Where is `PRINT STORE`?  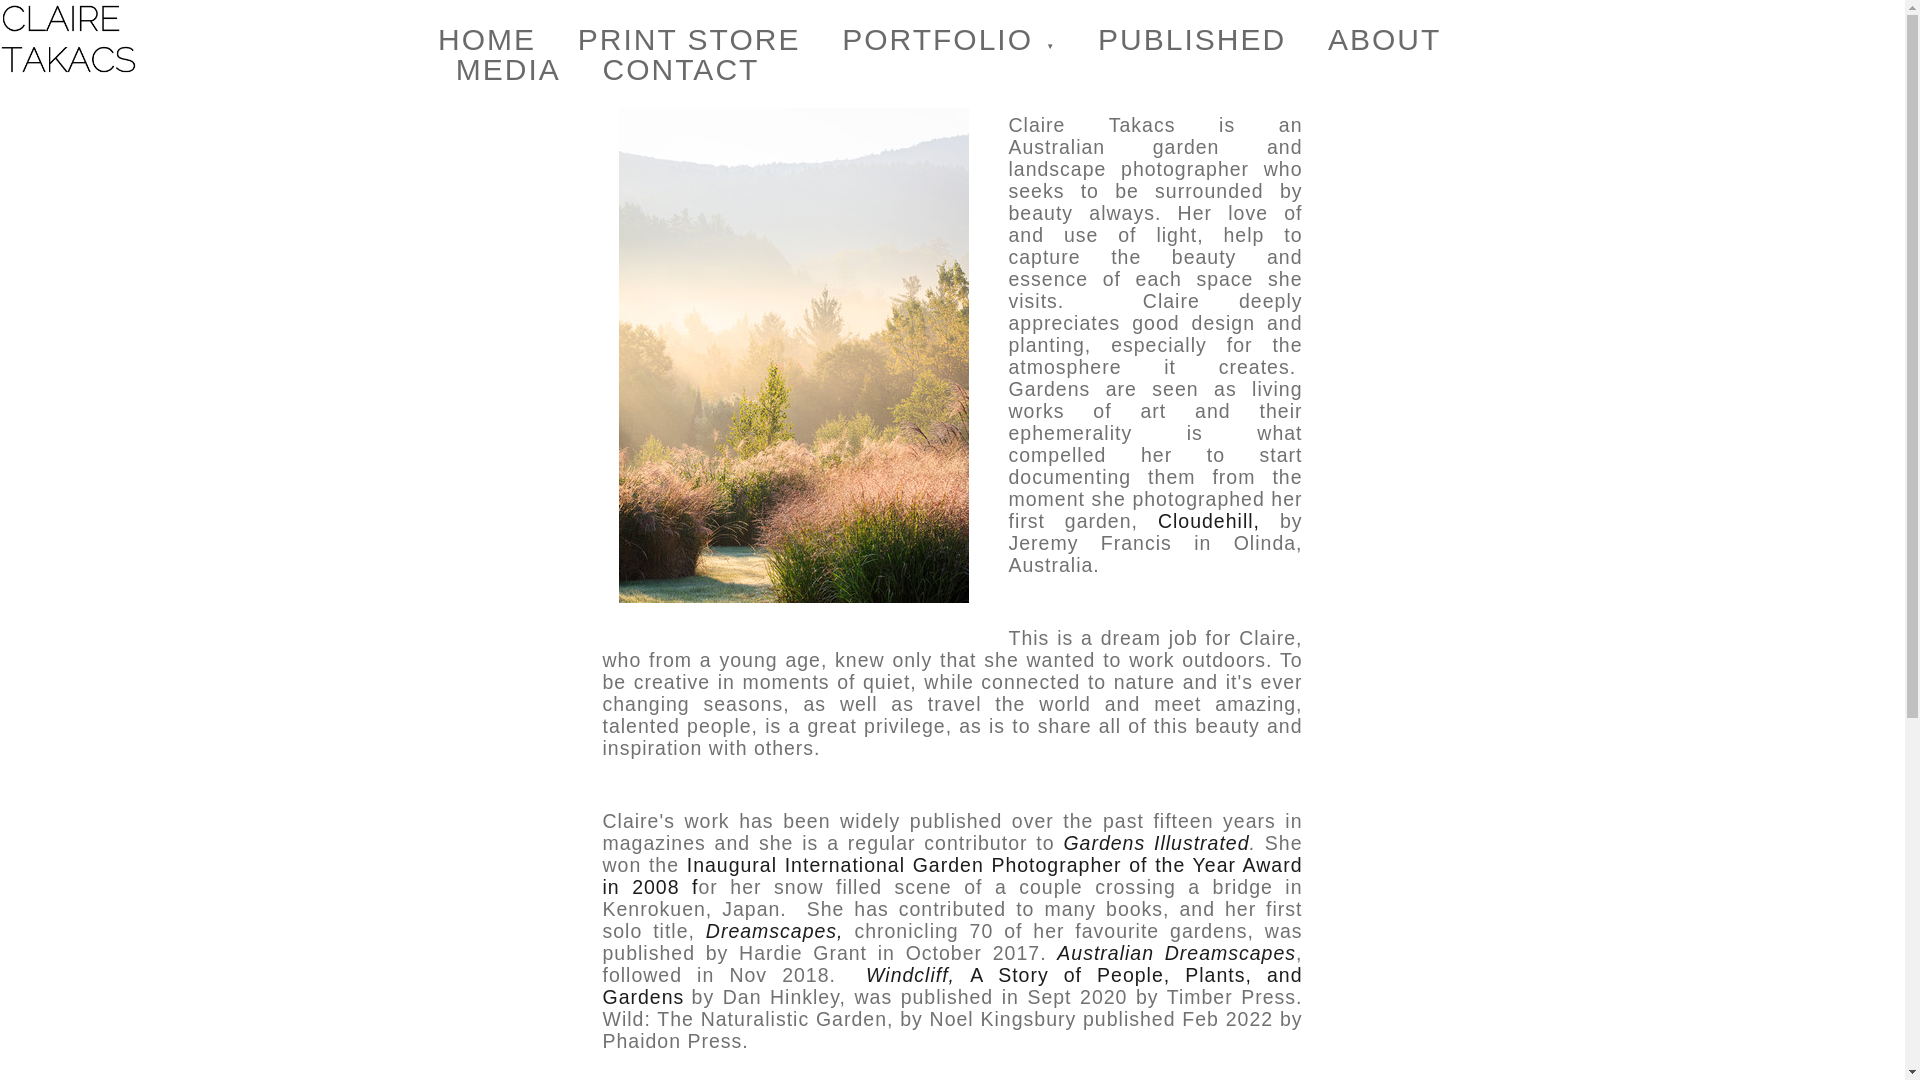
PRINT STORE is located at coordinates (689, 40).